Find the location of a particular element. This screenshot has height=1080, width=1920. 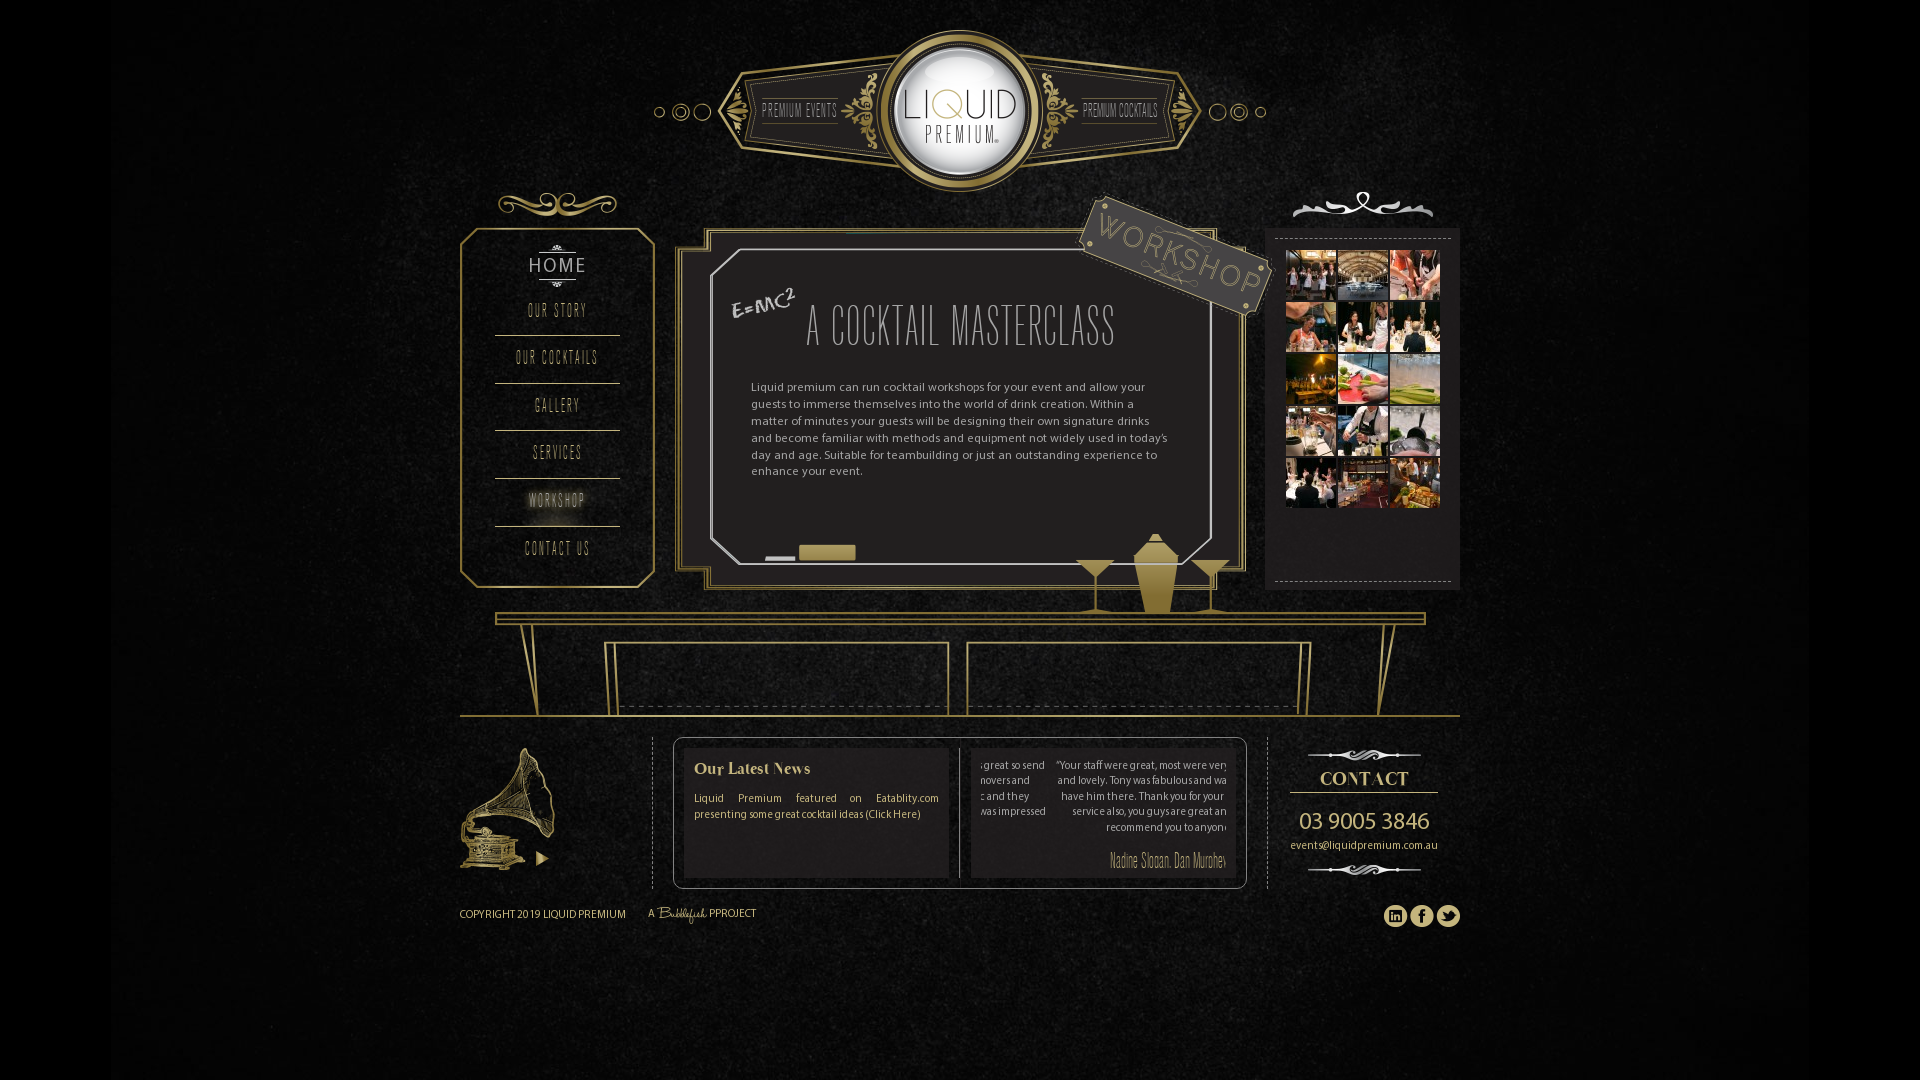

OUR STORY is located at coordinates (558, 312).